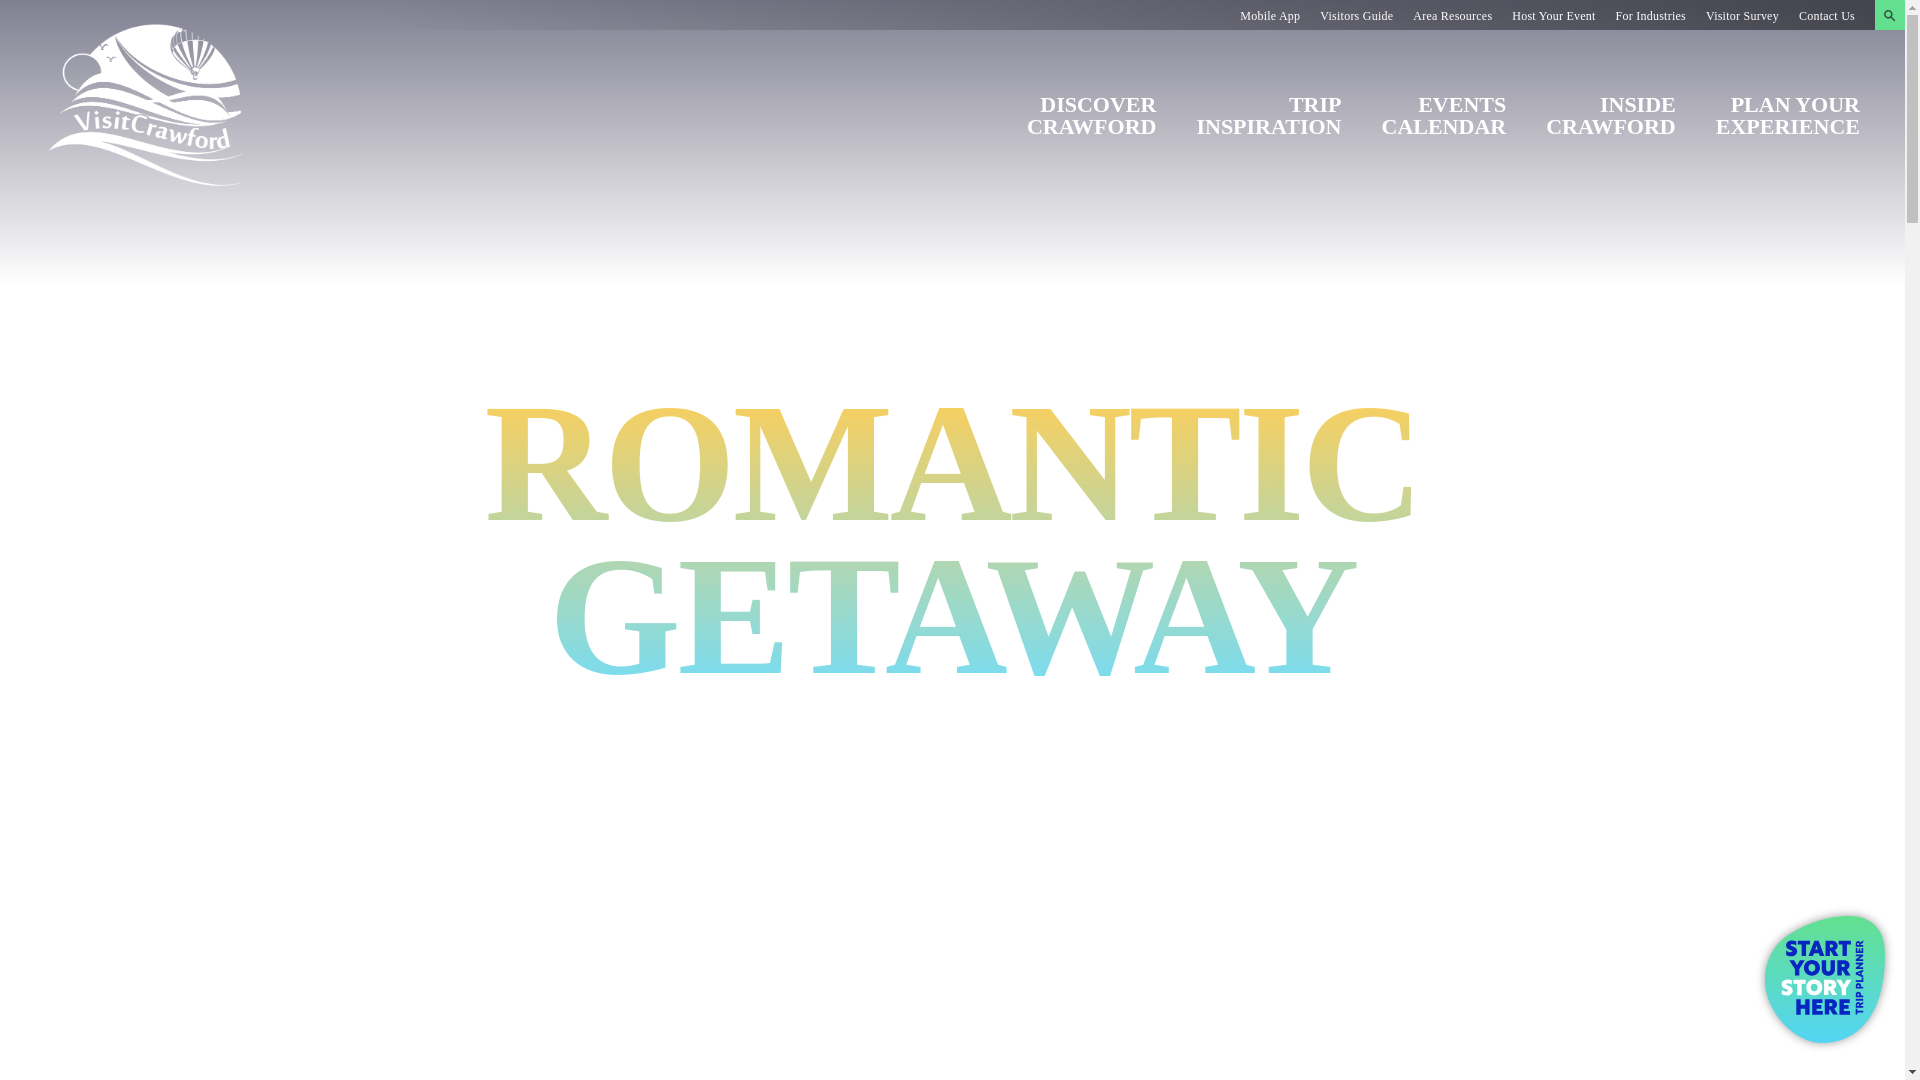 The image size is (1920, 1080). I want to click on Host Your Event, so click(1554, 15).